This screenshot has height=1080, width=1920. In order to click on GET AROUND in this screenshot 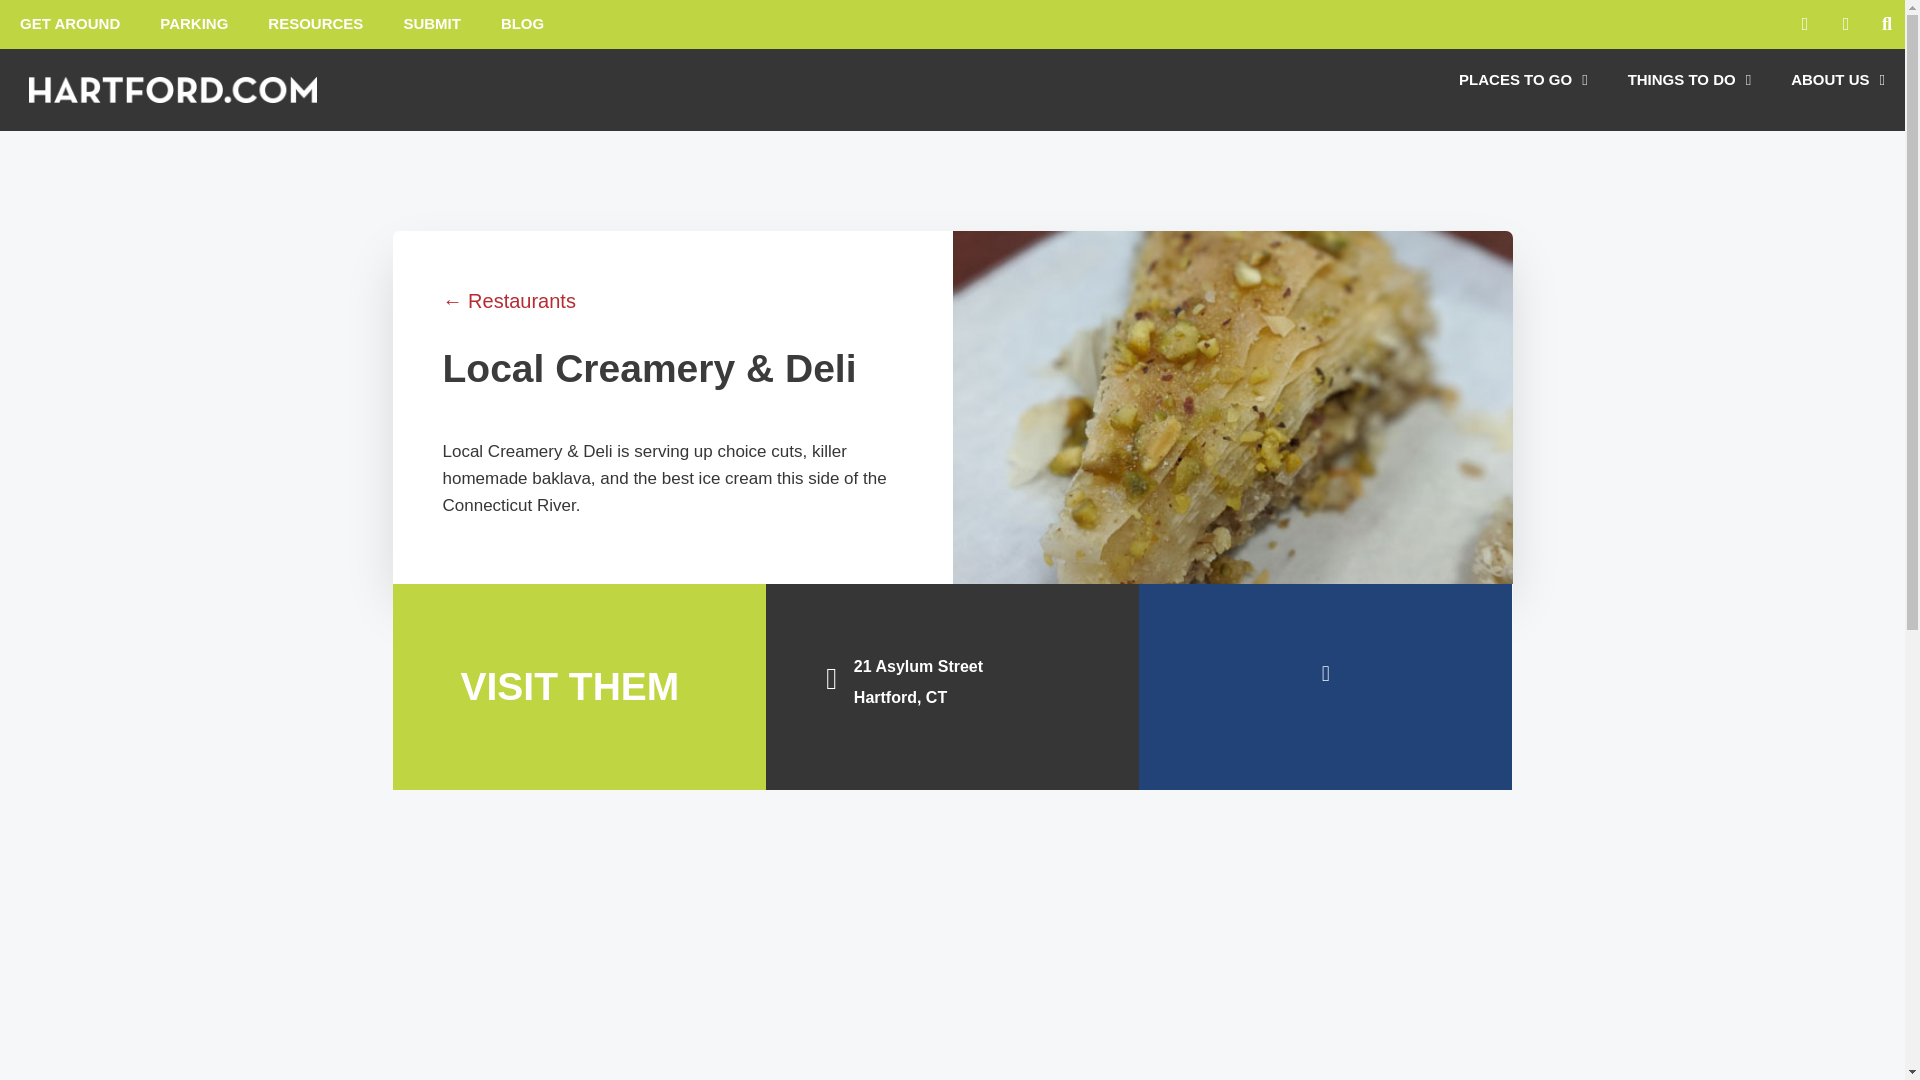, I will do `click(70, 24)`.